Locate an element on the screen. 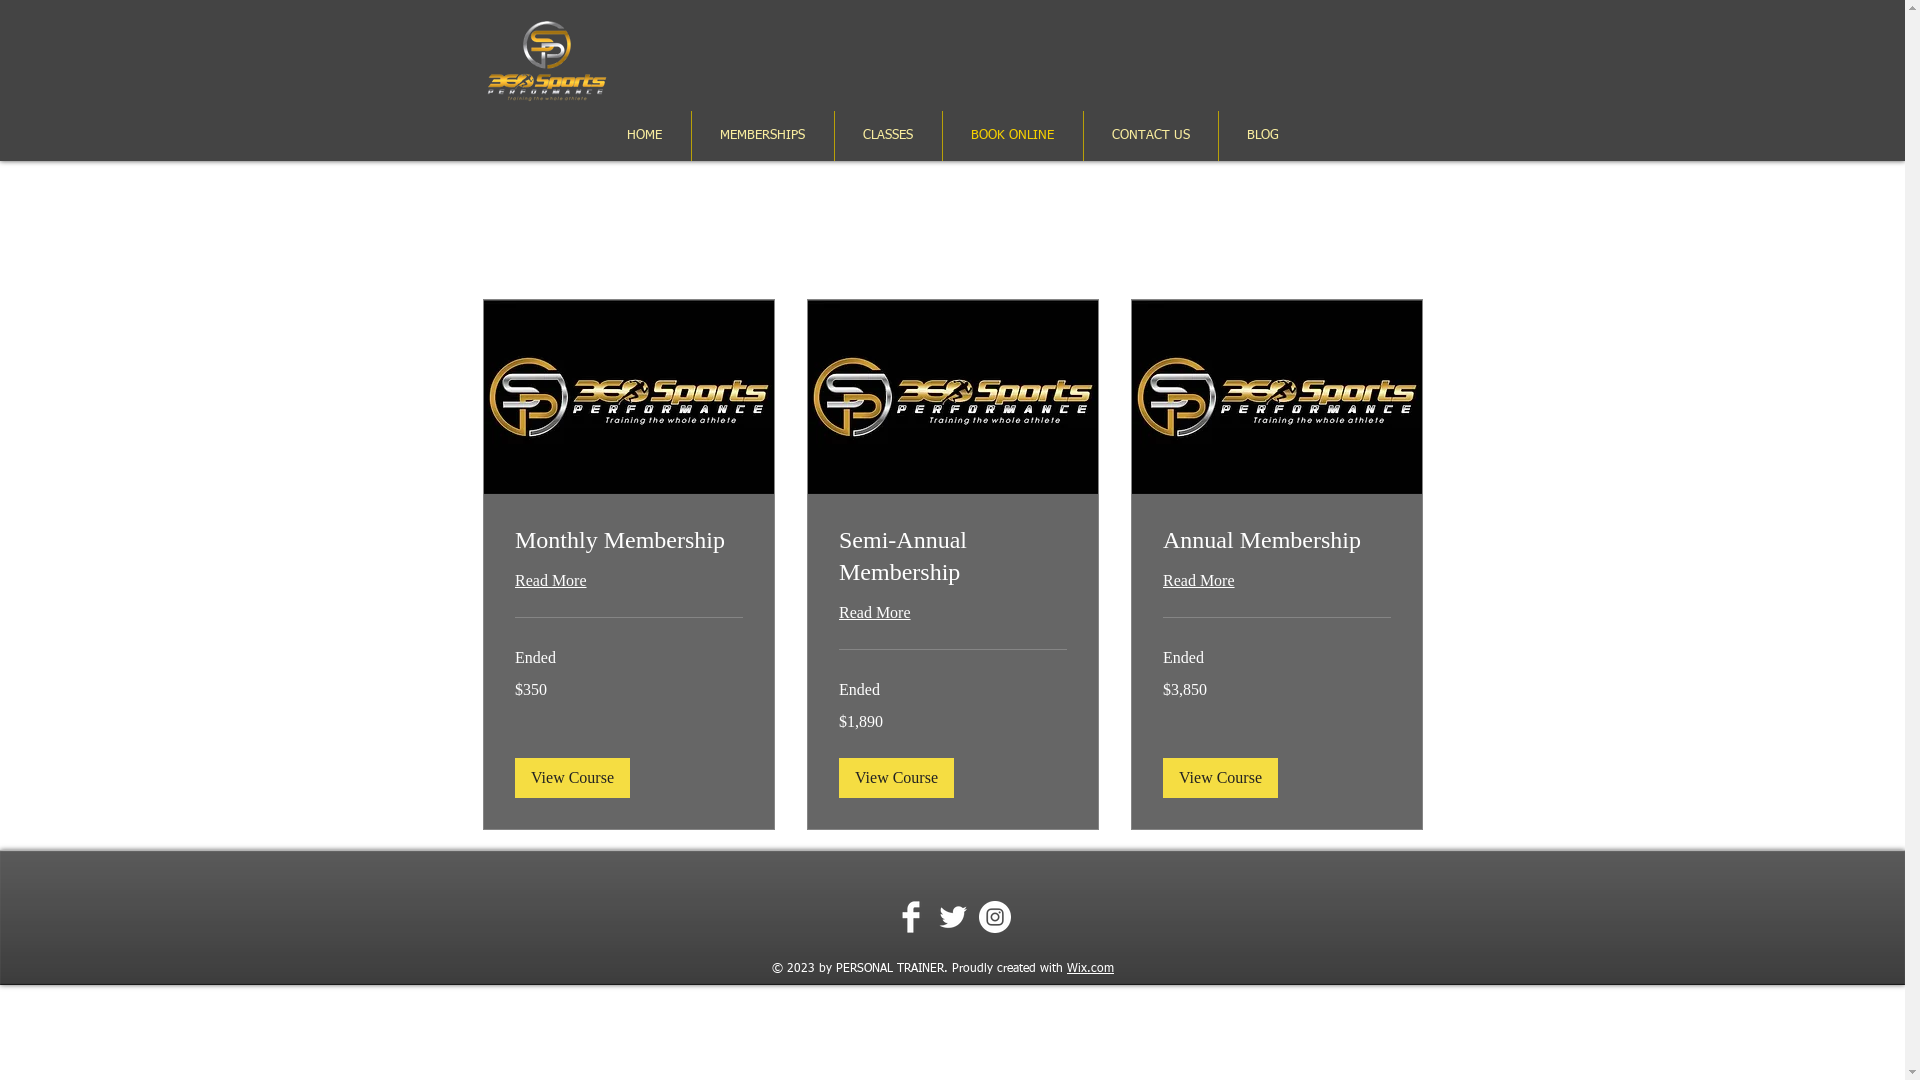 The width and height of the screenshot is (1920, 1080). BLOG is located at coordinates (1262, 136).